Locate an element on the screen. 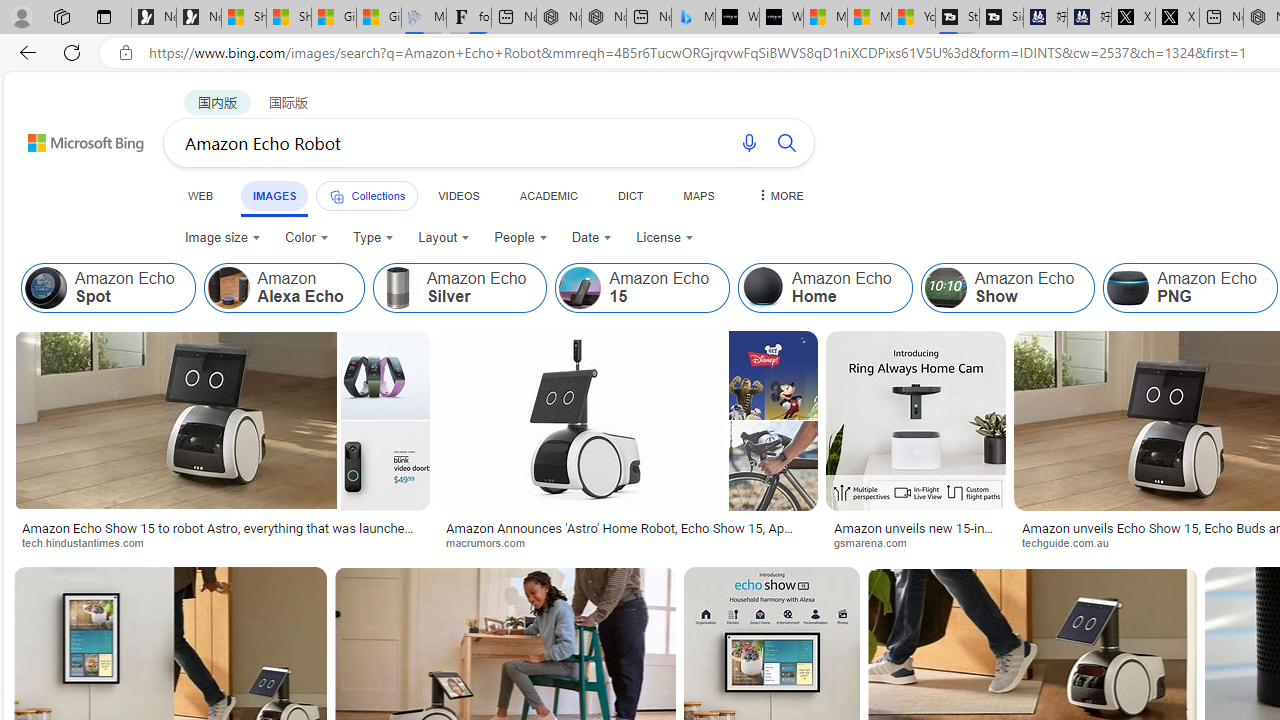 Image resolution: width=1280 pixels, height=720 pixels. Amazon Echo Silver is located at coordinates (397, 288).